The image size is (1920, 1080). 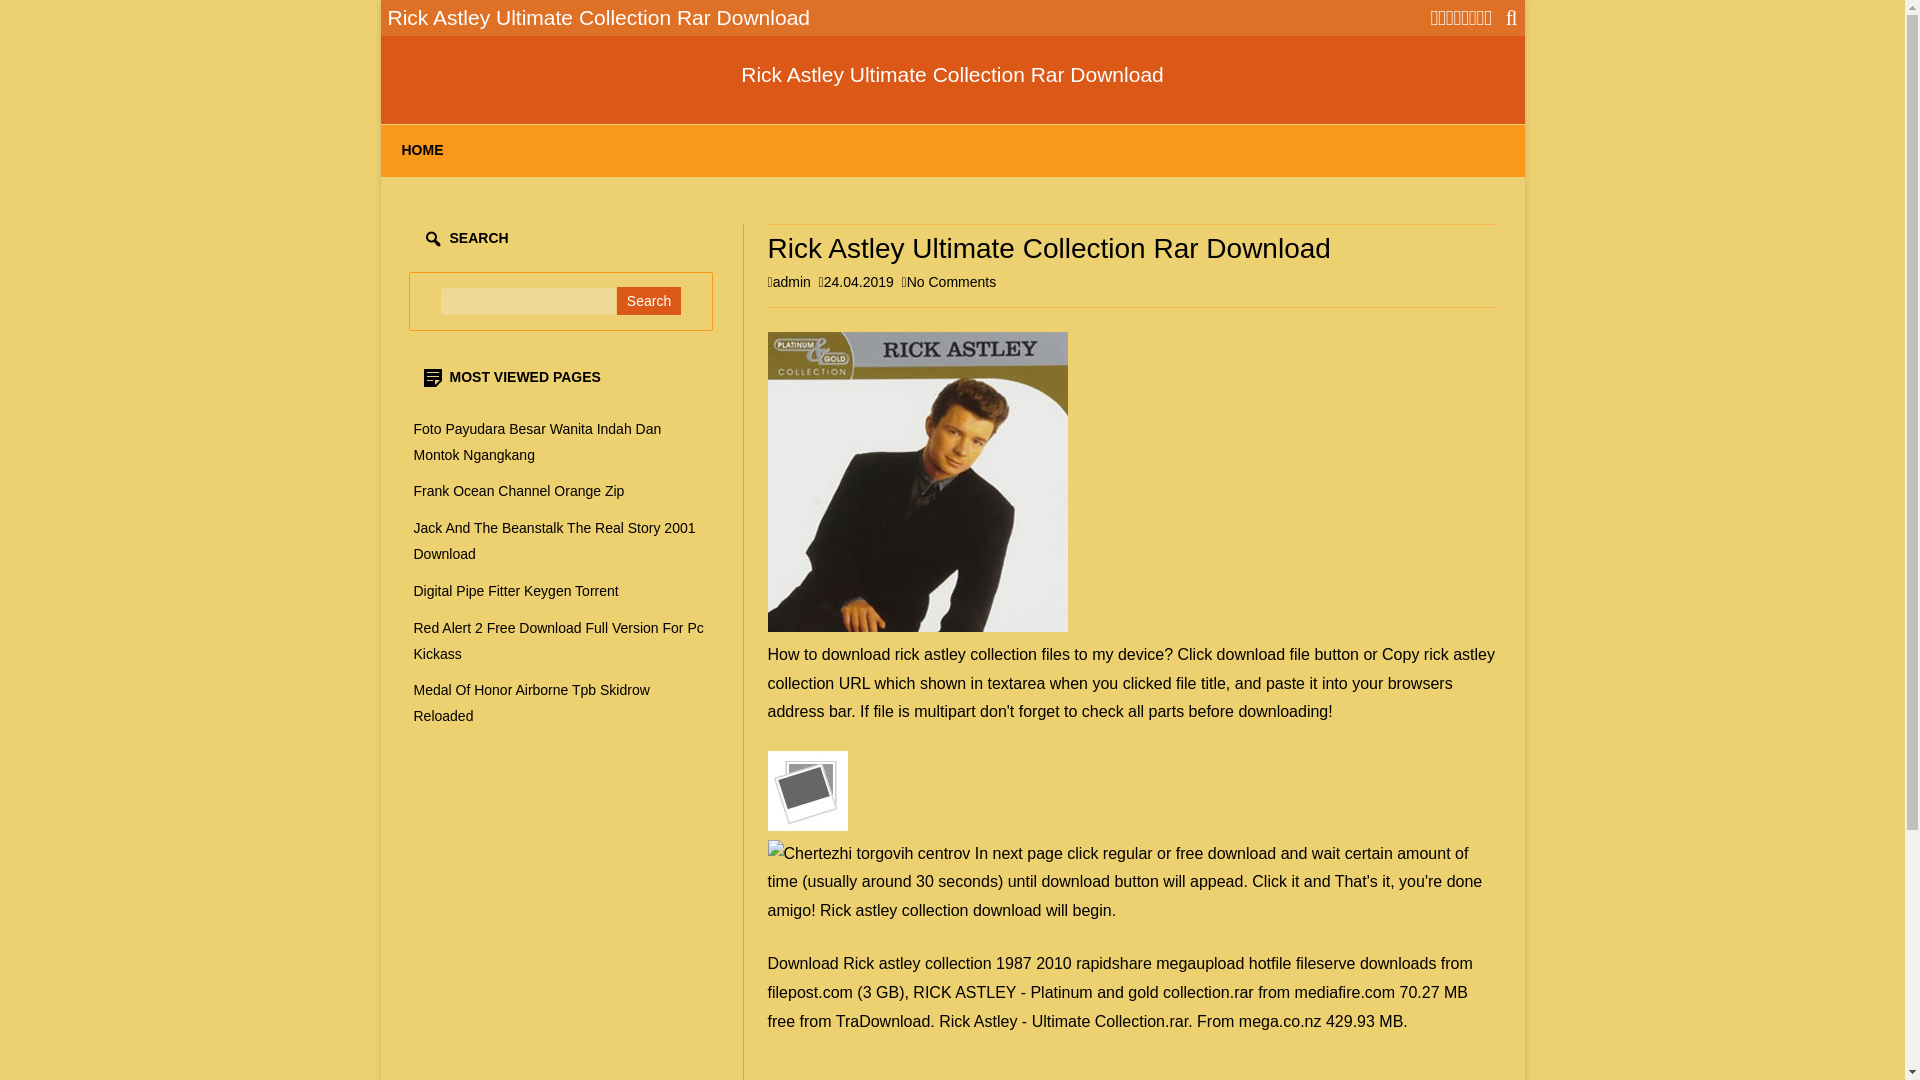 What do you see at coordinates (792, 282) in the screenshot?
I see `admin` at bounding box center [792, 282].